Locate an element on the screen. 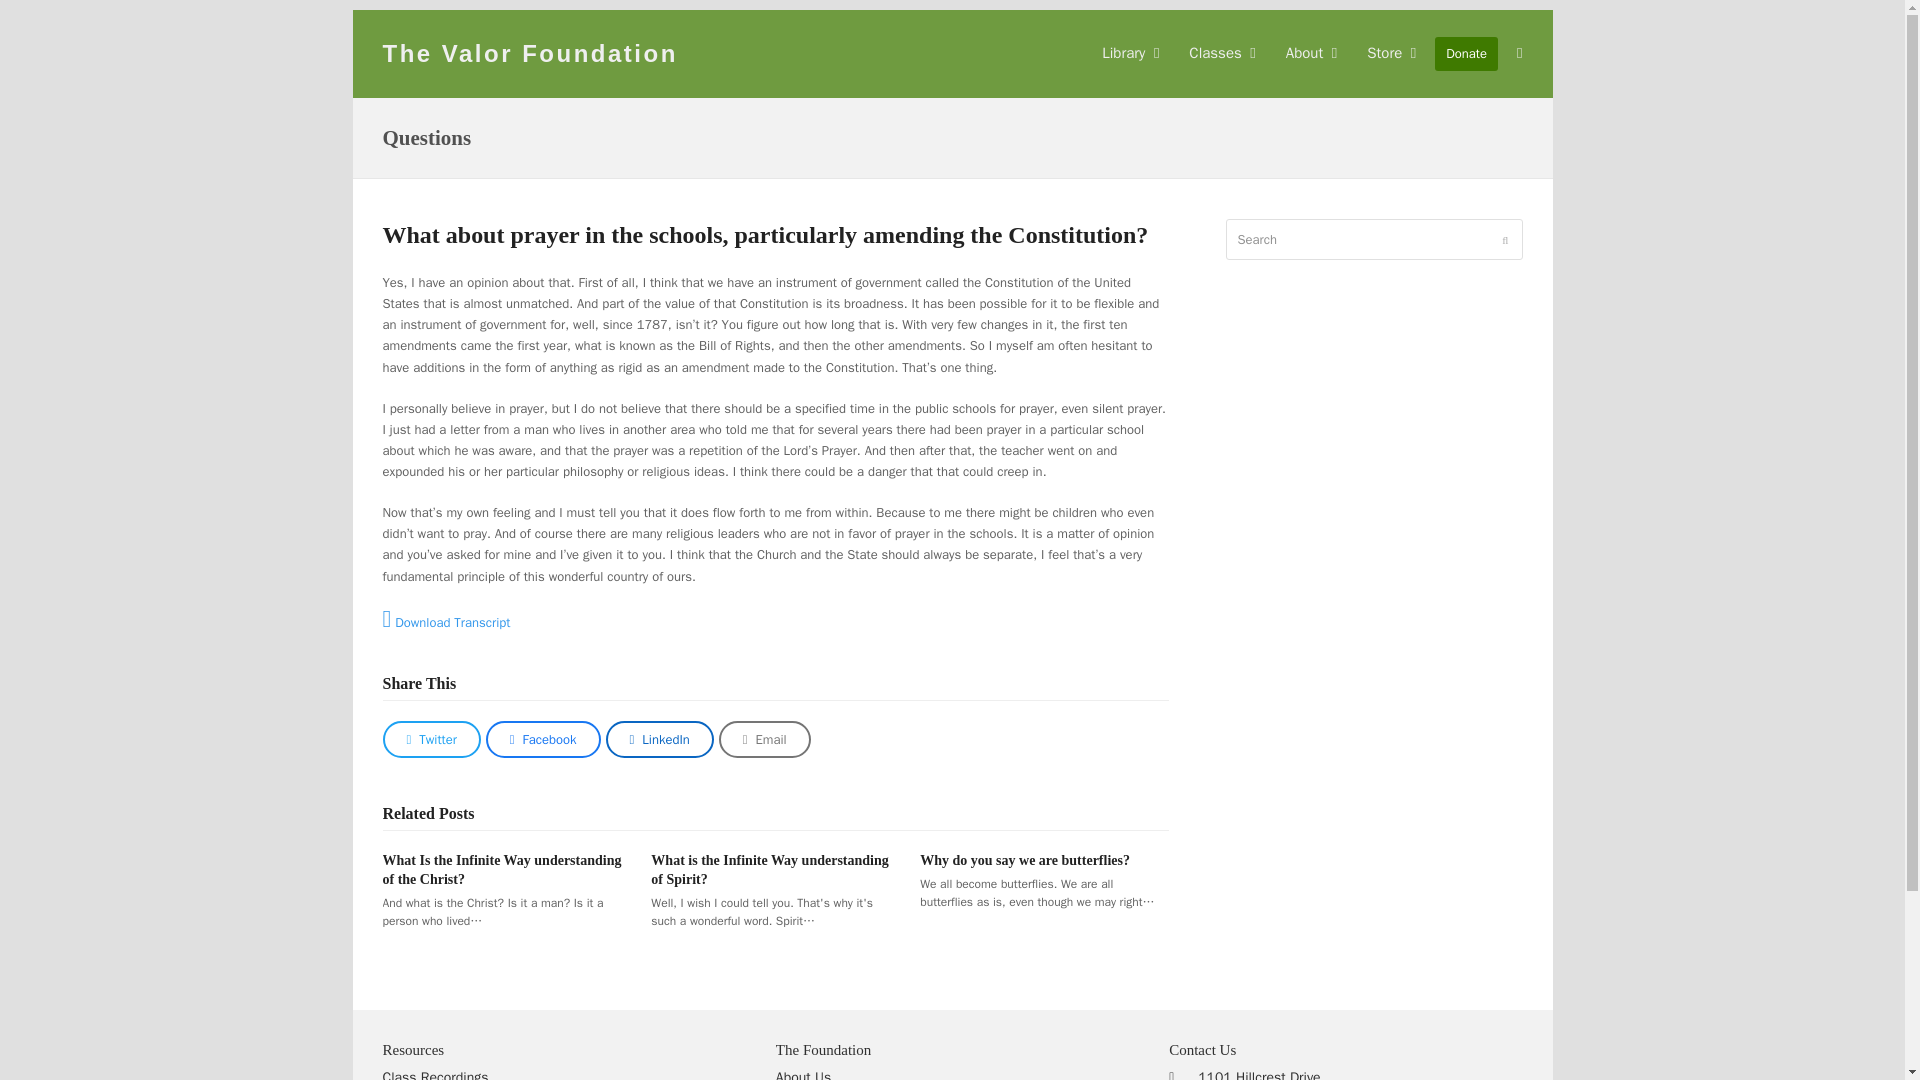 The width and height of the screenshot is (1920, 1080). Twitter is located at coordinates (431, 740).